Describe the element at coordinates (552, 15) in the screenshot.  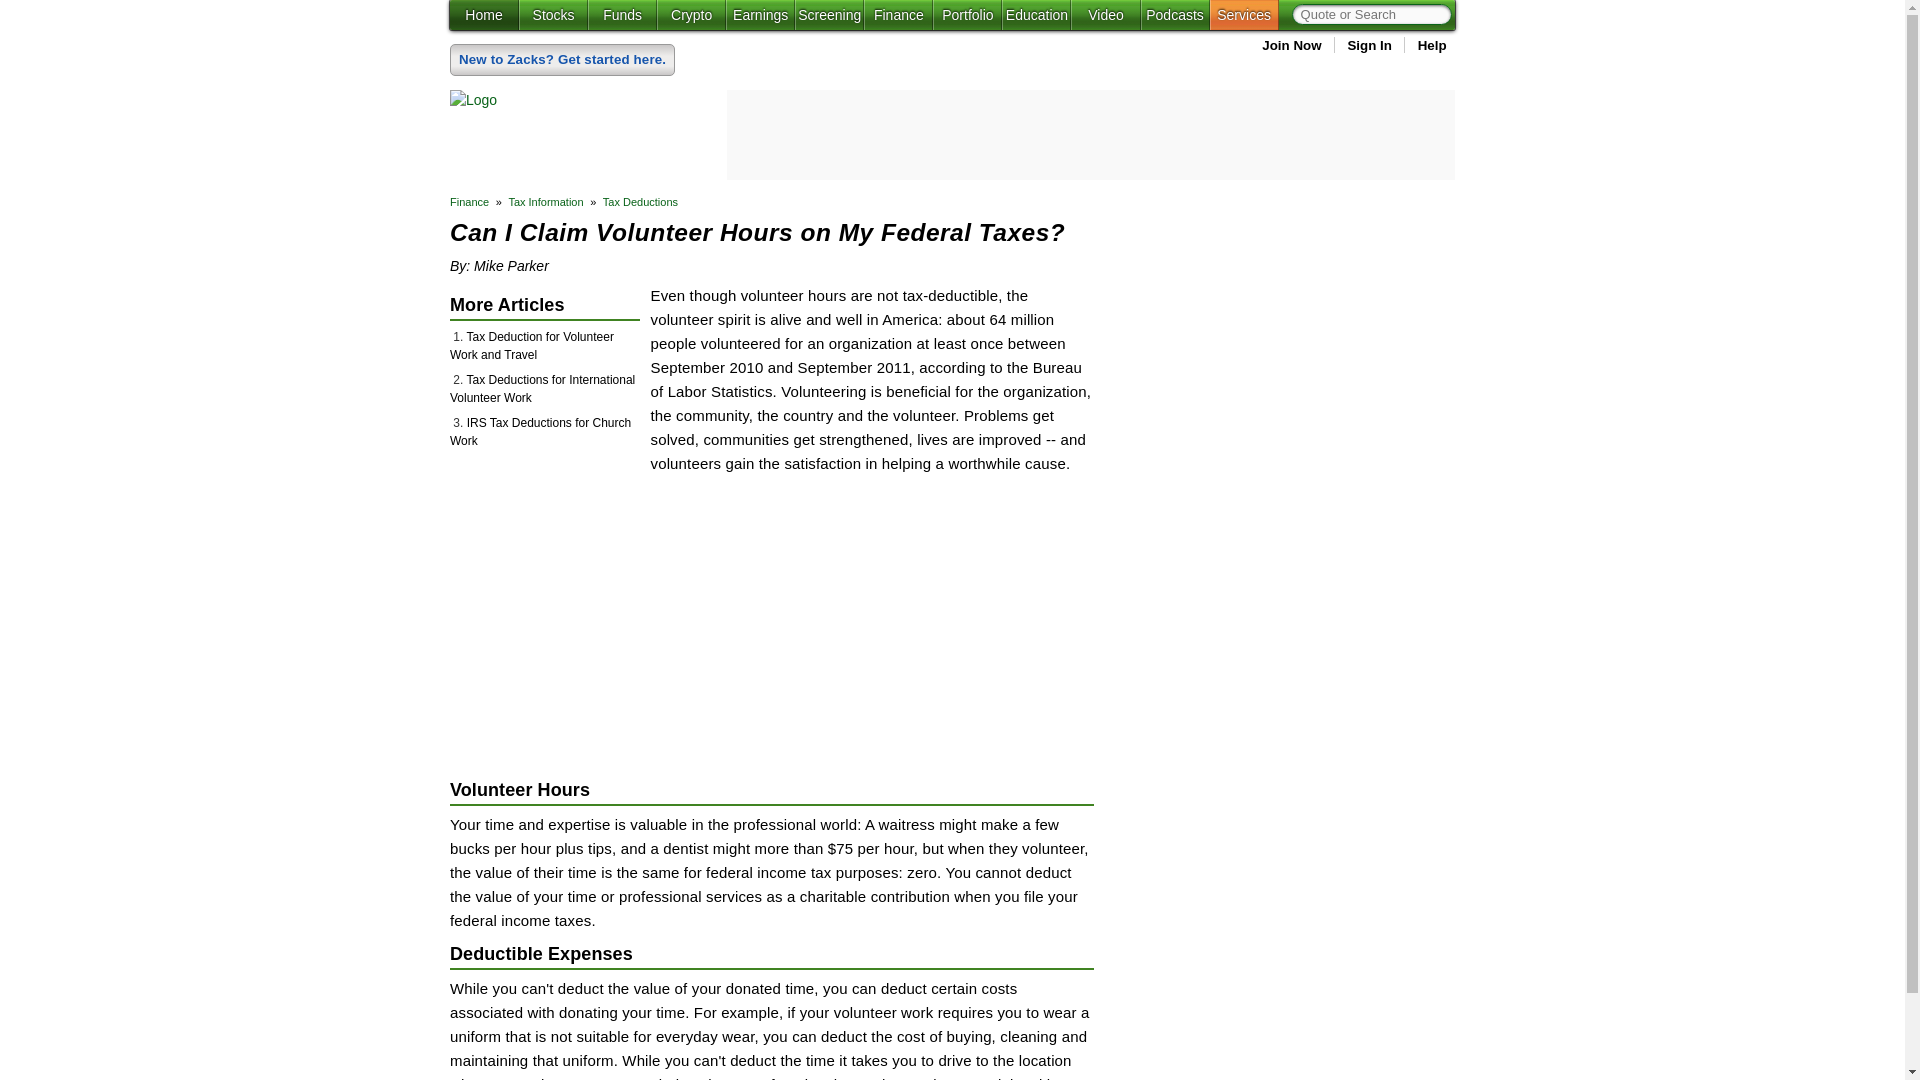
I see `Stocks` at that location.